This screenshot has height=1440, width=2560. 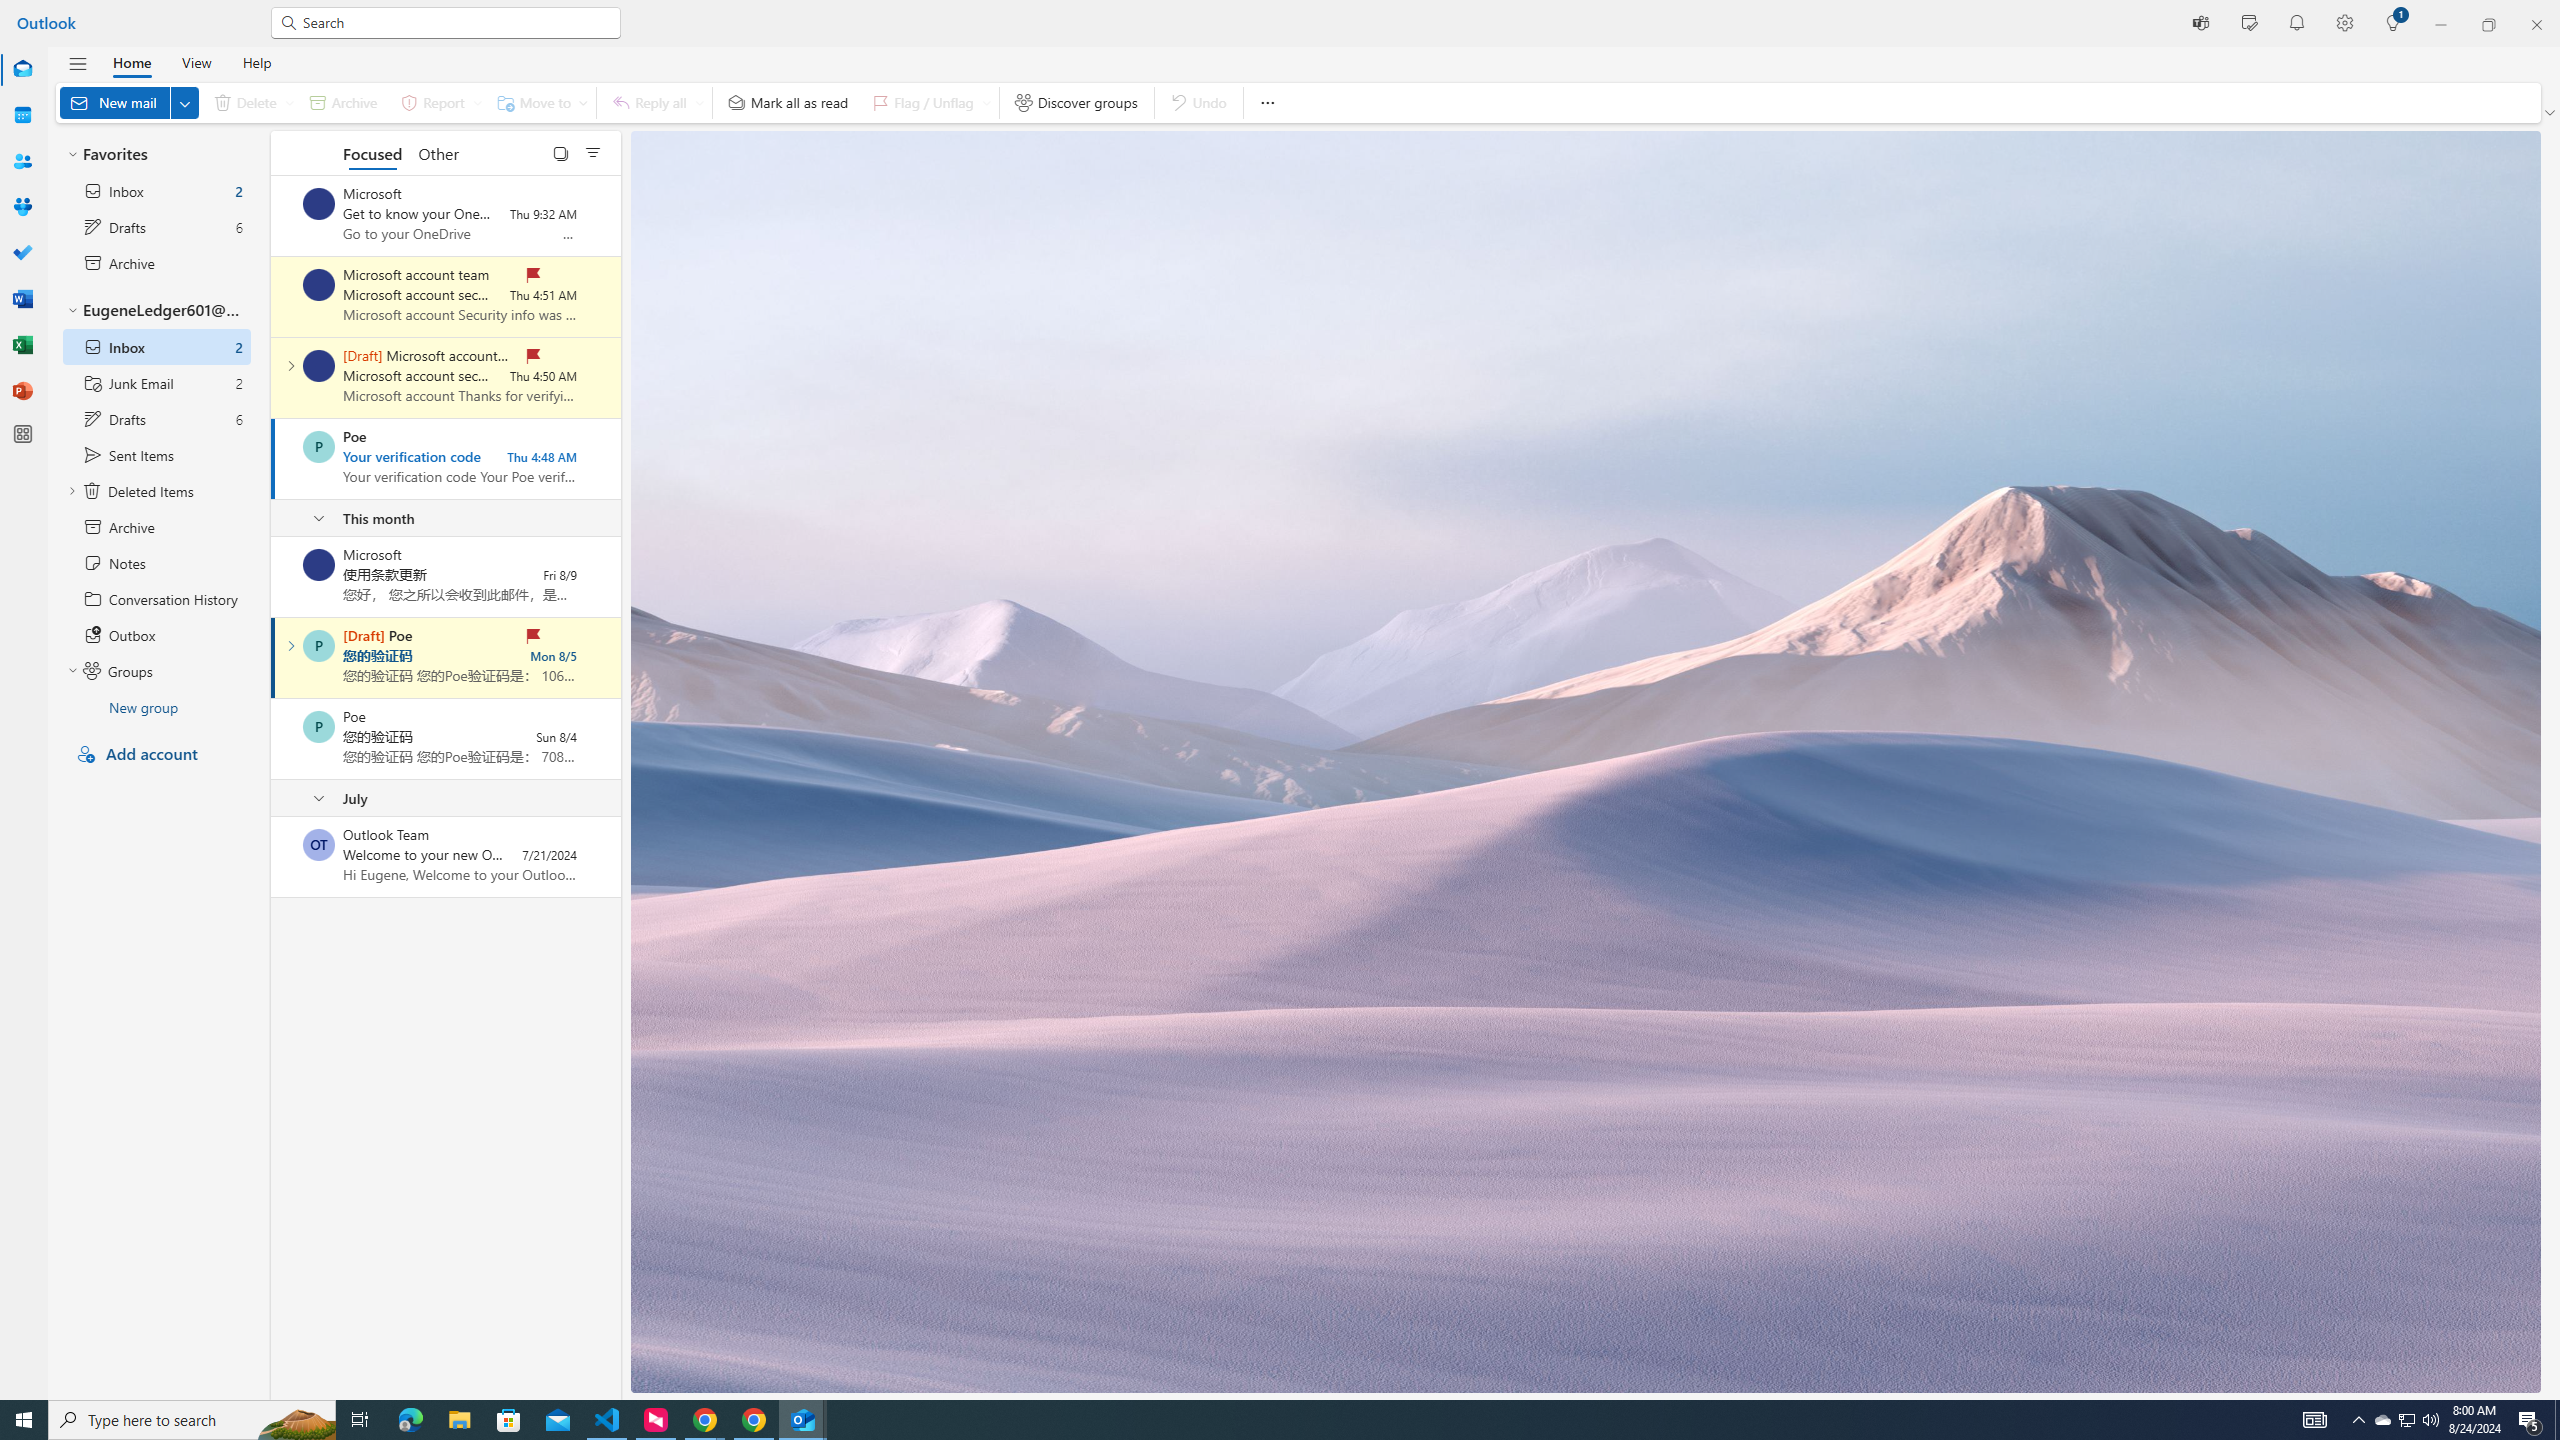 What do you see at coordinates (78, 64) in the screenshot?
I see `Hide navigation pane` at bounding box center [78, 64].